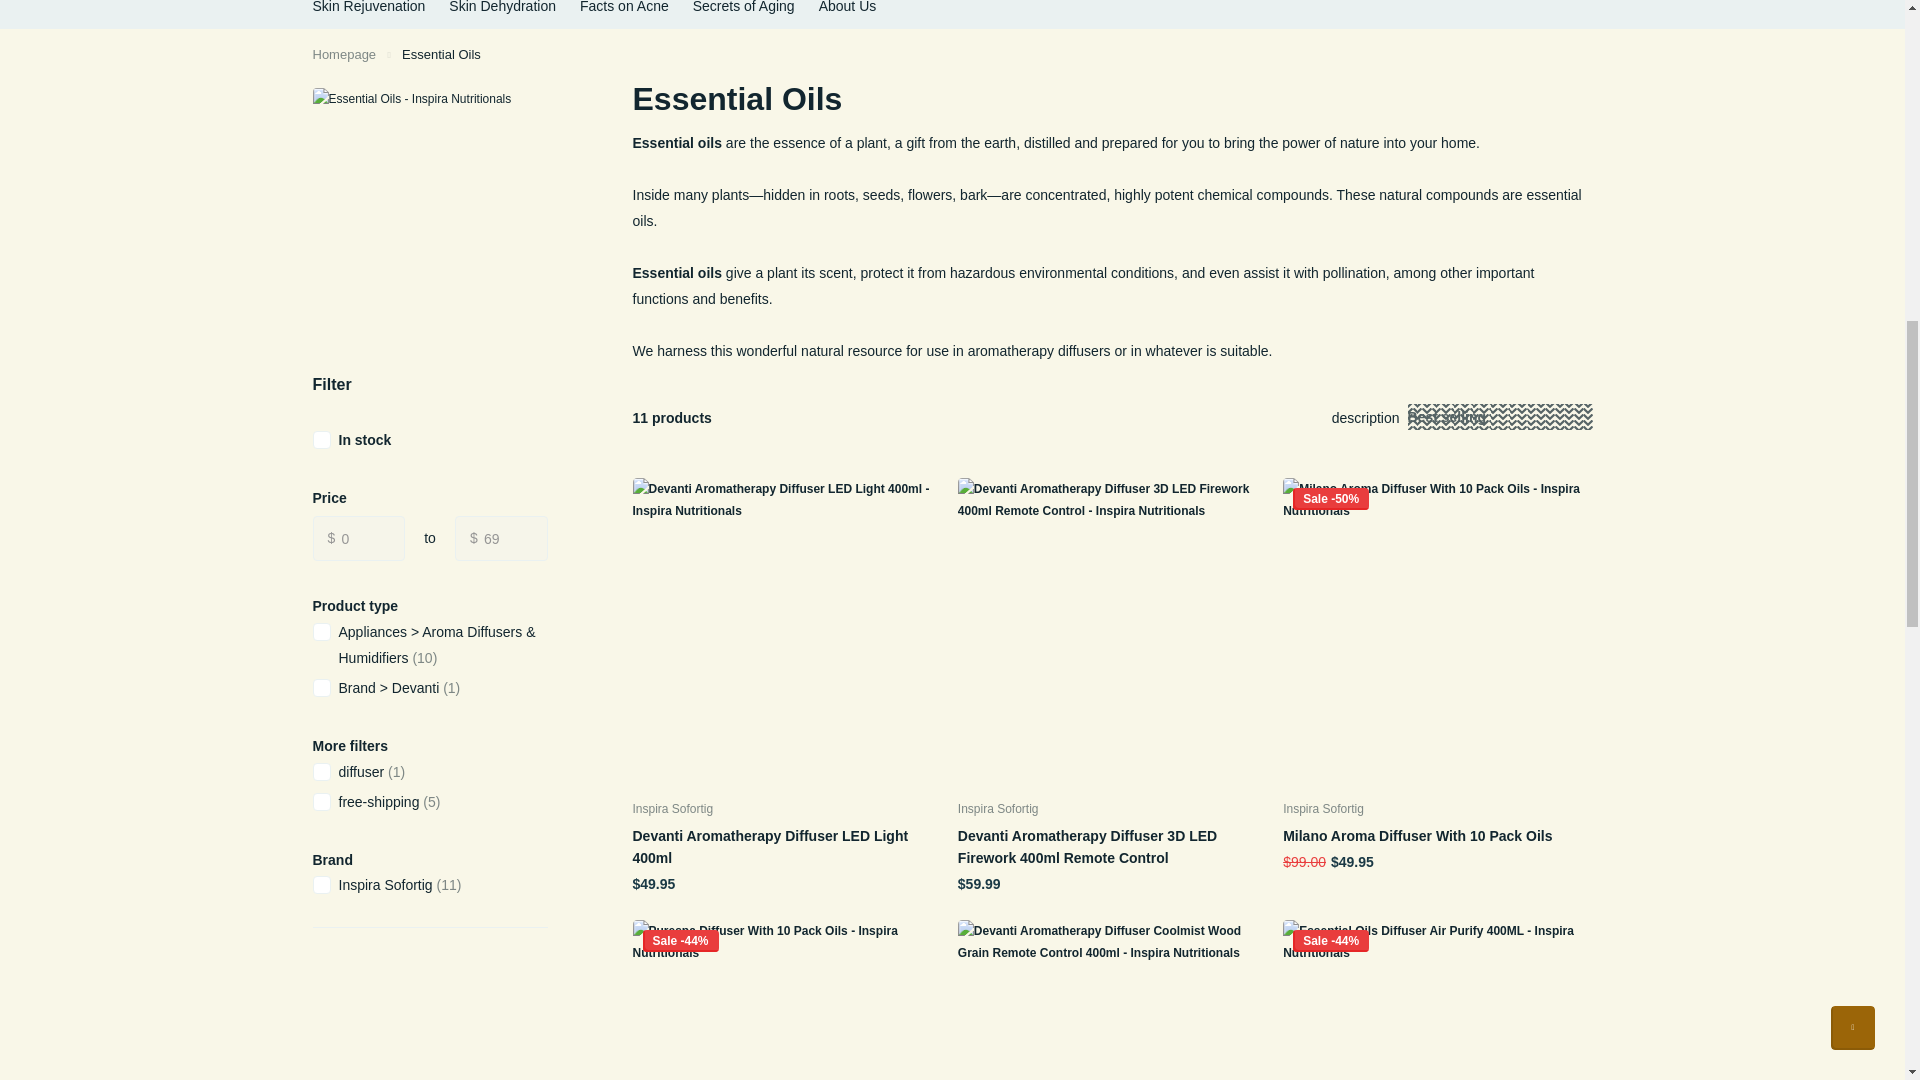 The height and width of the screenshot is (1080, 1920). I want to click on Facts on Acne, so click(624, 14).